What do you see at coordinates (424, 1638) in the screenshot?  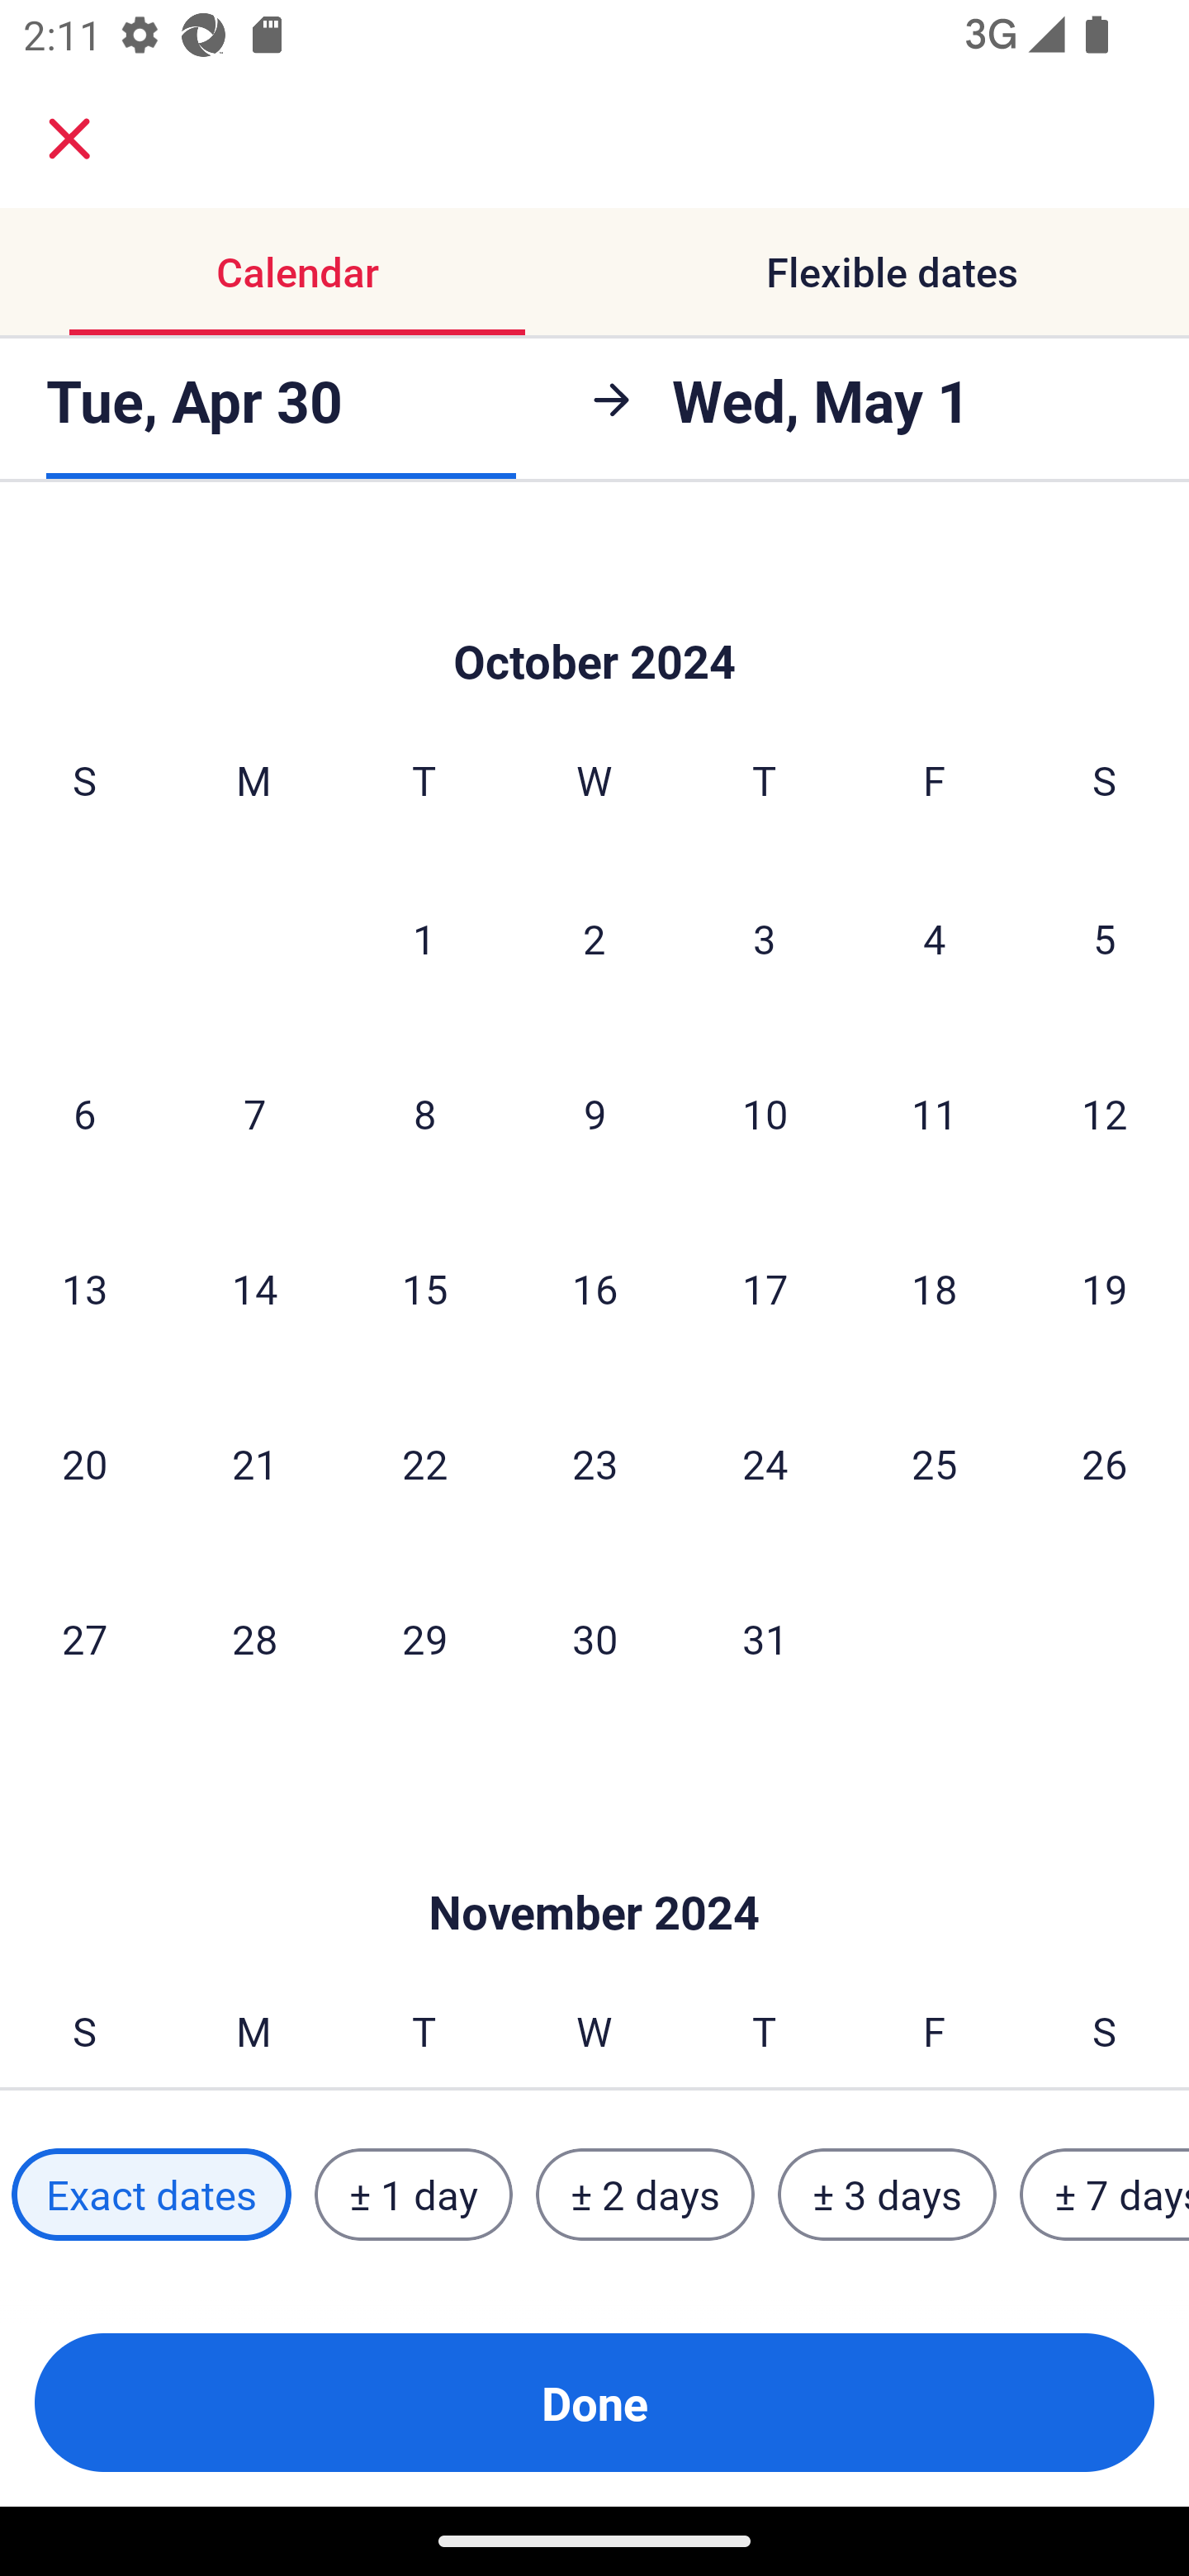 I see `29 Tuesday, October 29, 2024` at bounding box center [424, 1638].